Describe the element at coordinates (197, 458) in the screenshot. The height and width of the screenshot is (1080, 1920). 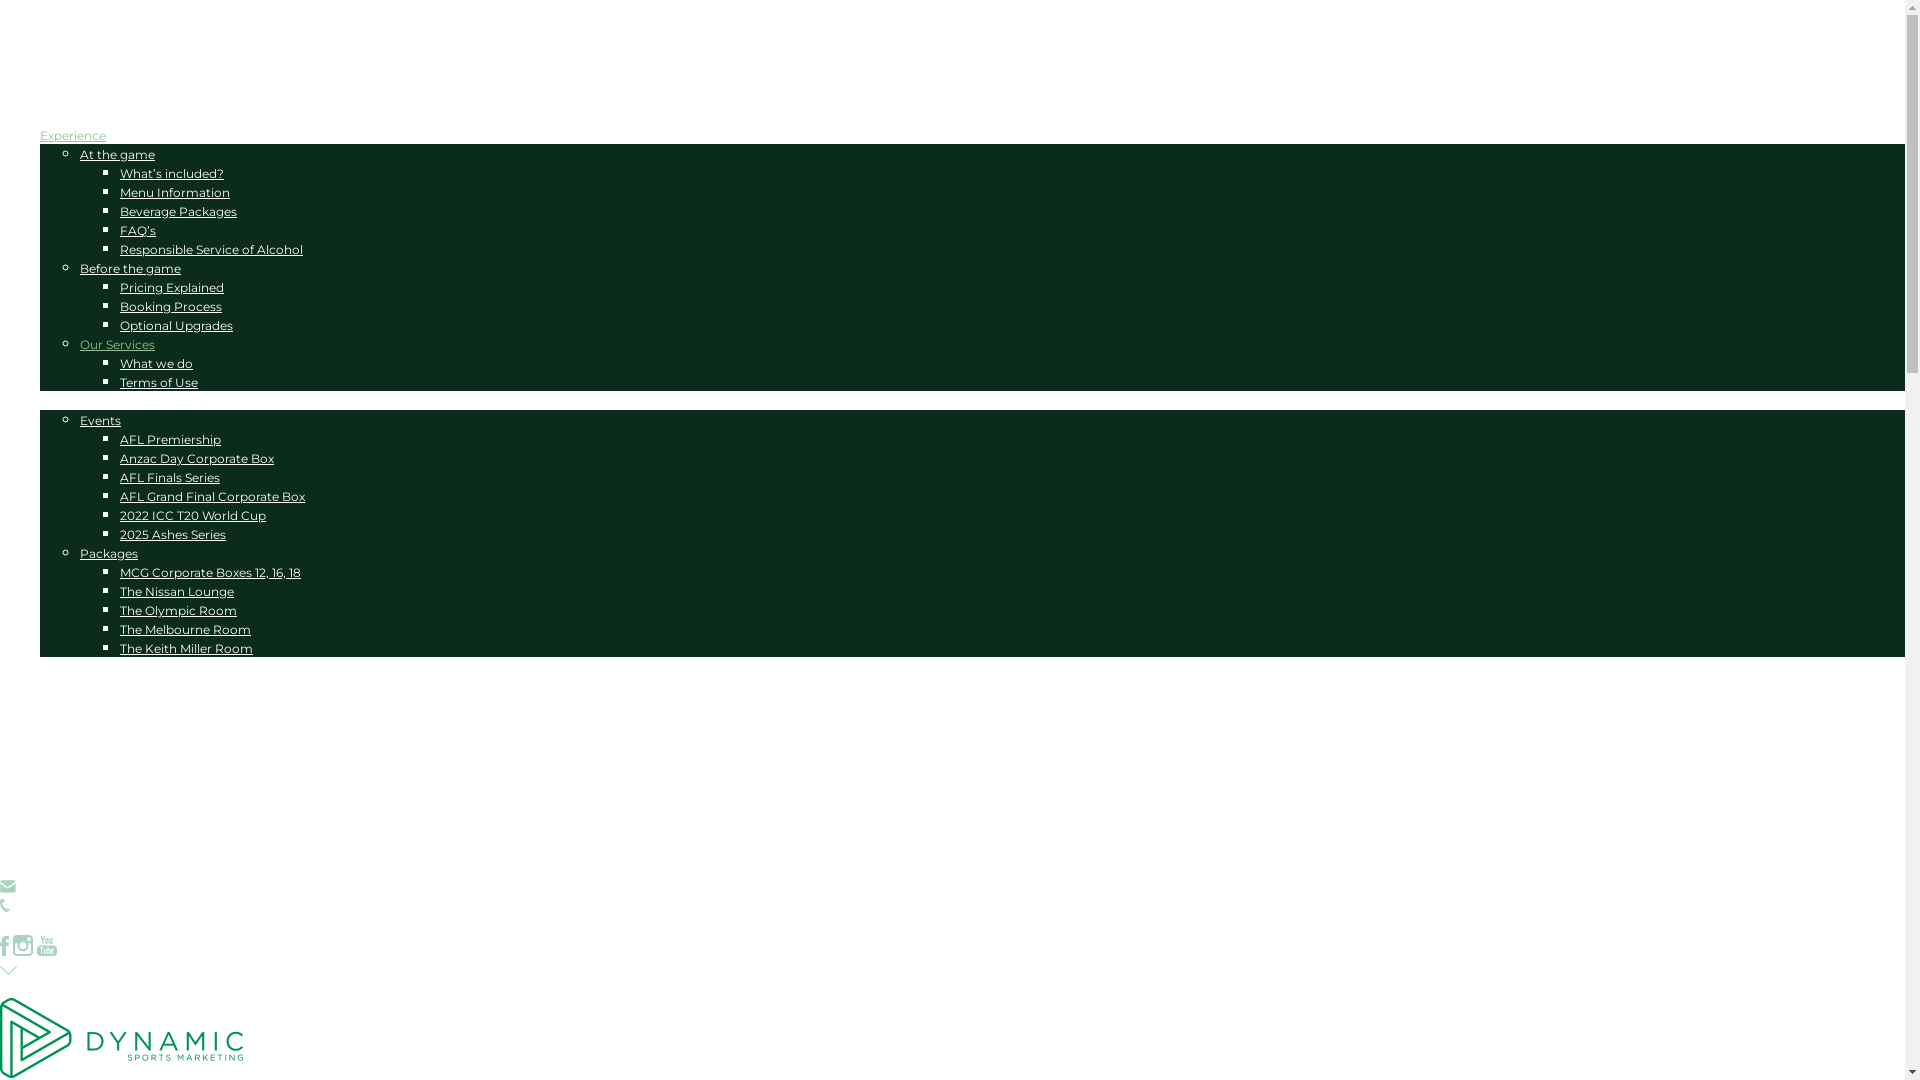
I see `Anzac Day Corporate Box` at that location.